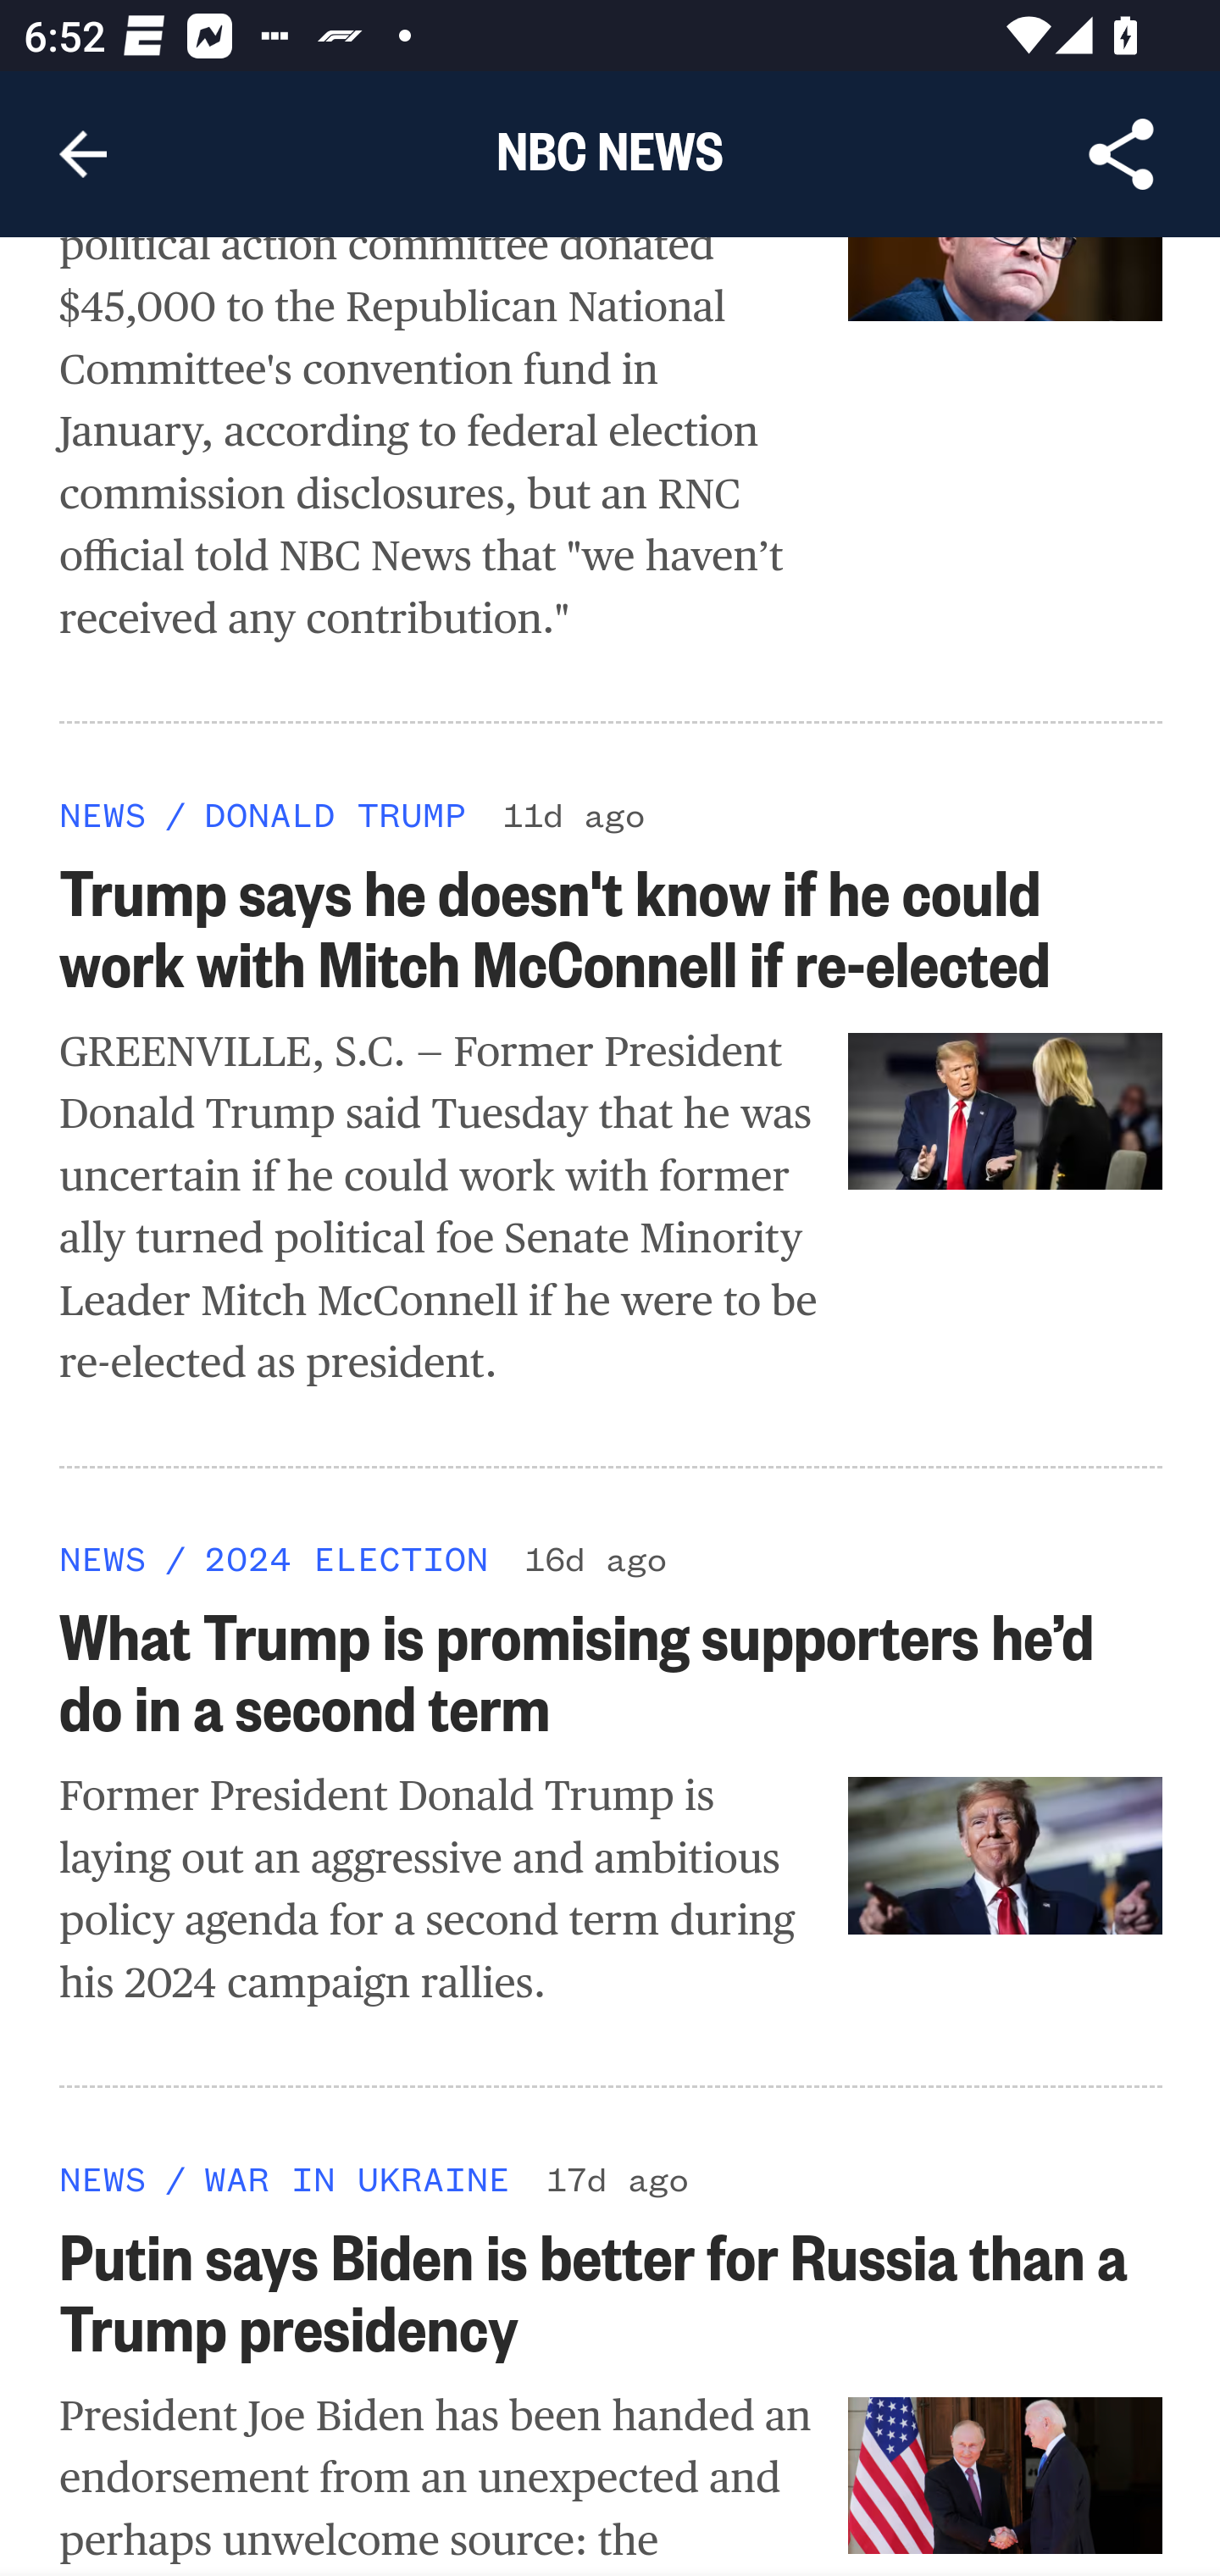 This screenshot has height=2576, width=1220. What do you see at coordinates (356, 2179) in the screenshot?
I see `WAR IN UKRAINE WAR IN UKRAINE WAR IN UKRAINE` at bounding box center [356, 2179].